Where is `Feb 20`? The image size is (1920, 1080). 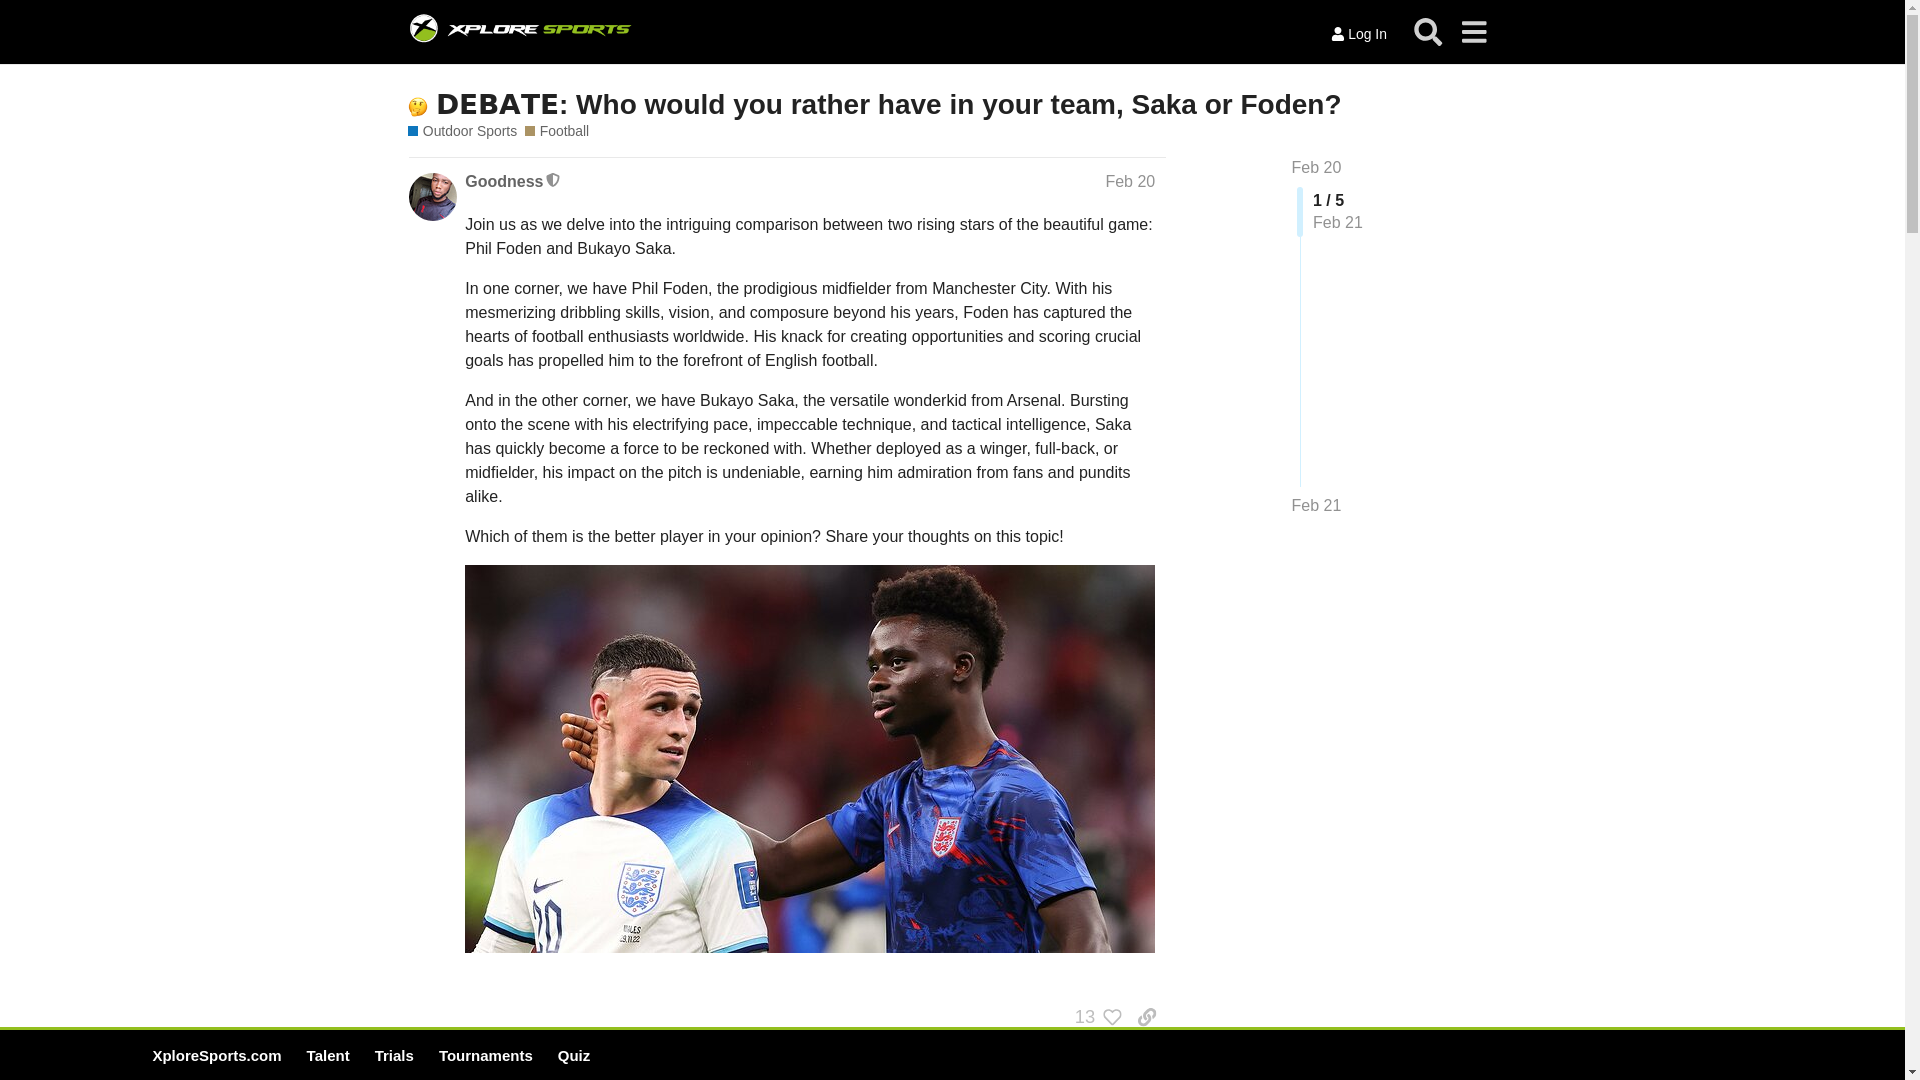
Feb 20 is located at coordinates (1130, 181).